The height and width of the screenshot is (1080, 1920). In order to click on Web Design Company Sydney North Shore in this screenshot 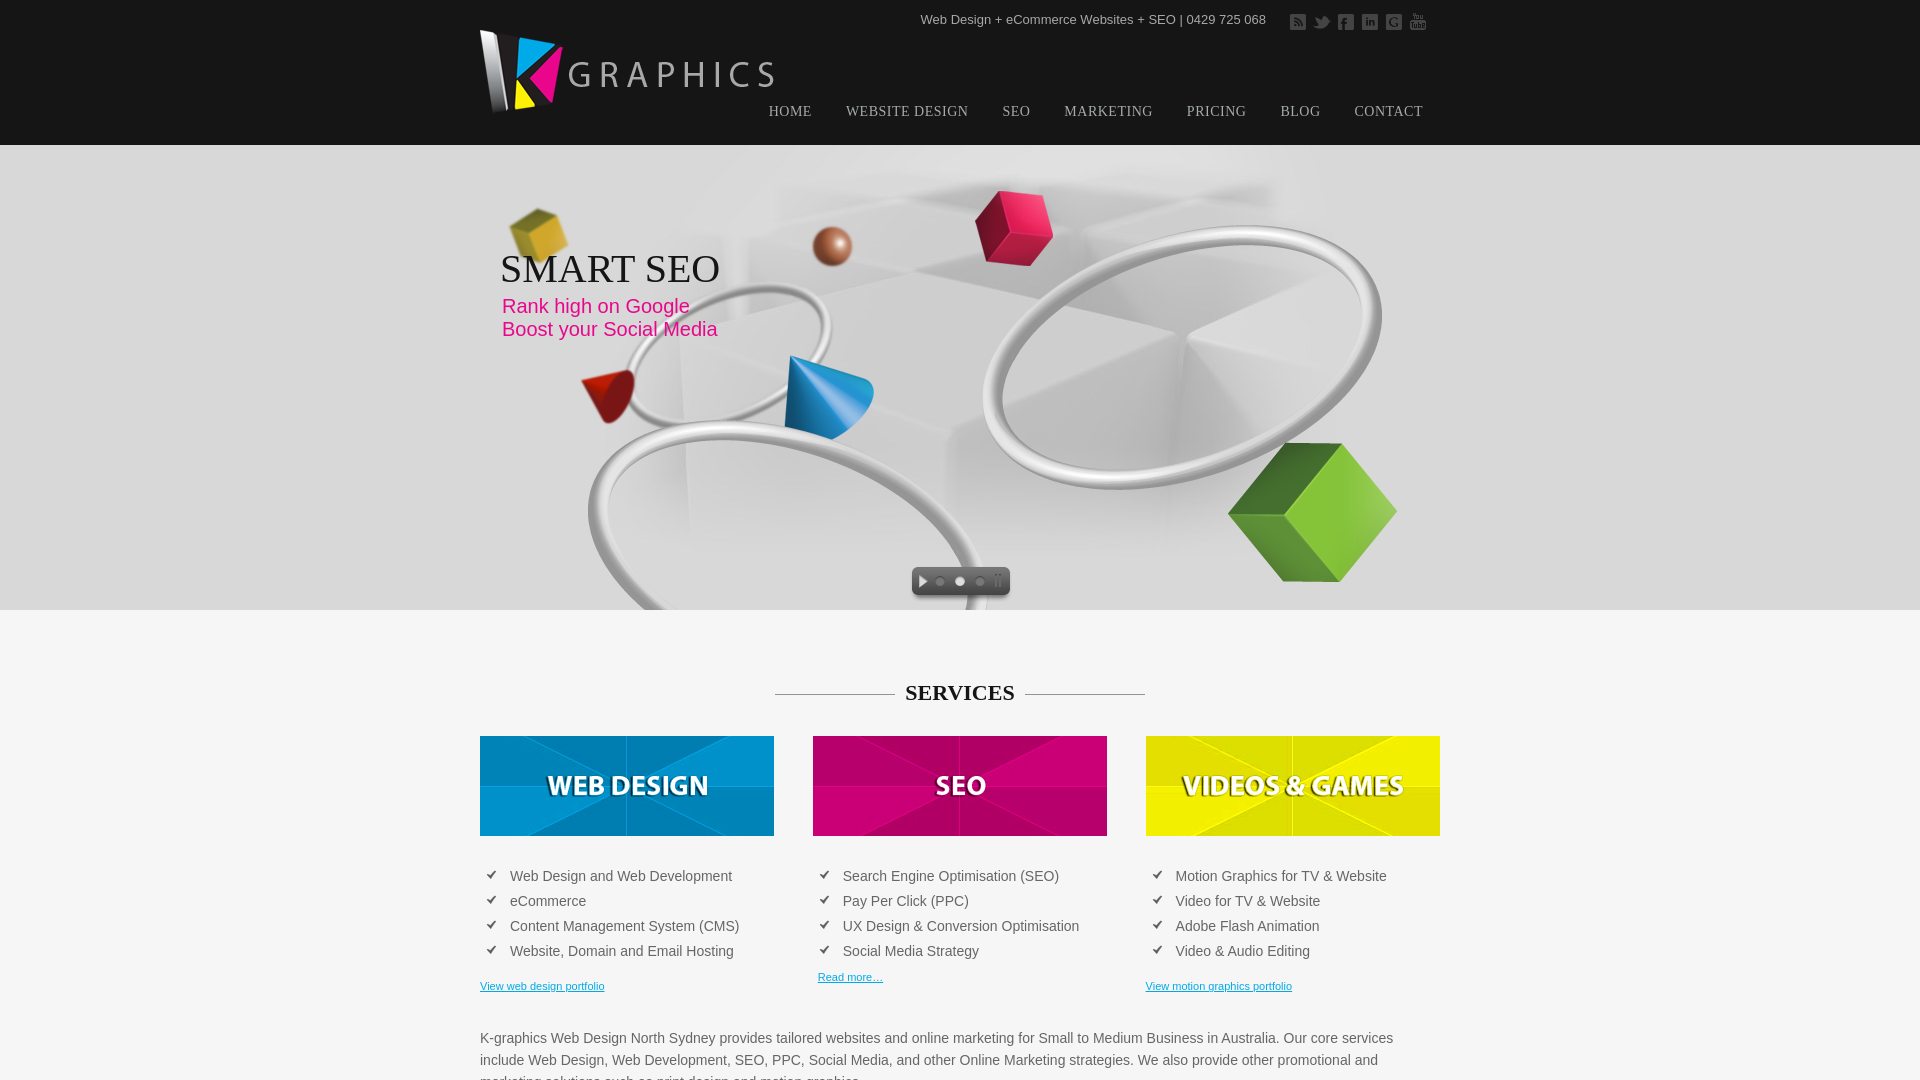, I will do `click(627, 786)`.